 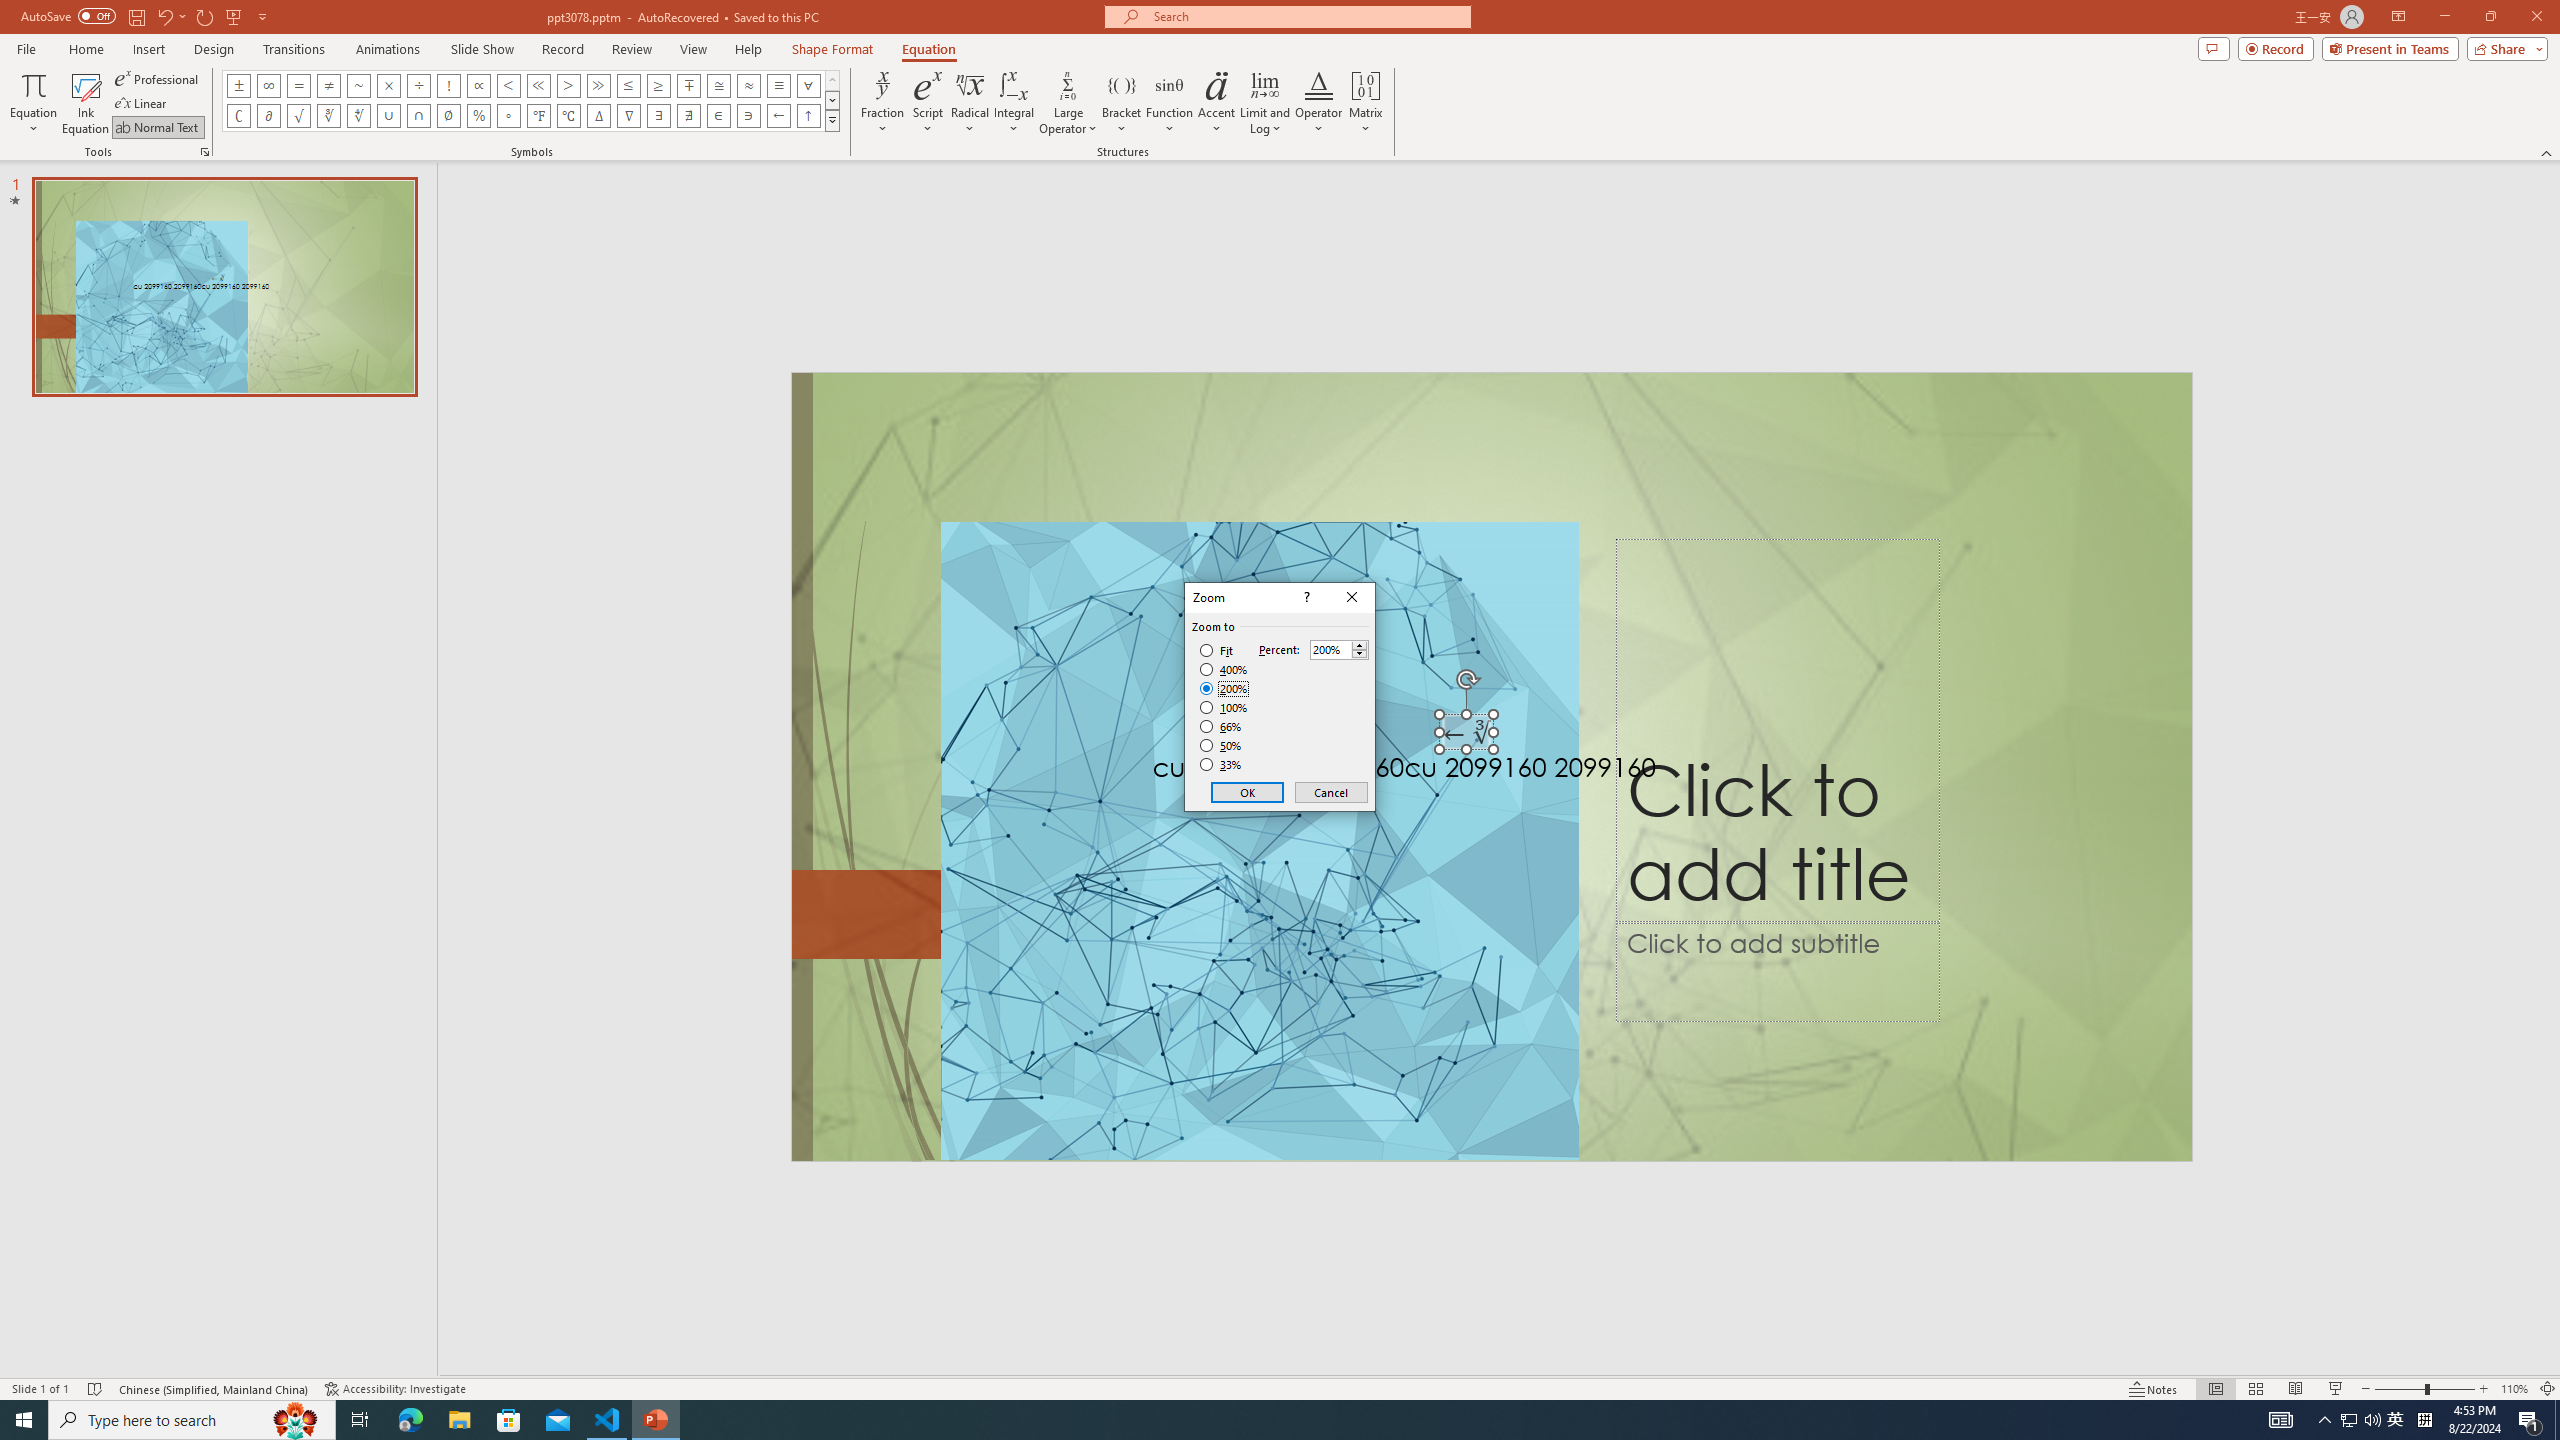 I want to click on Equation Symbol Intersection, so click(x=420, y=116).